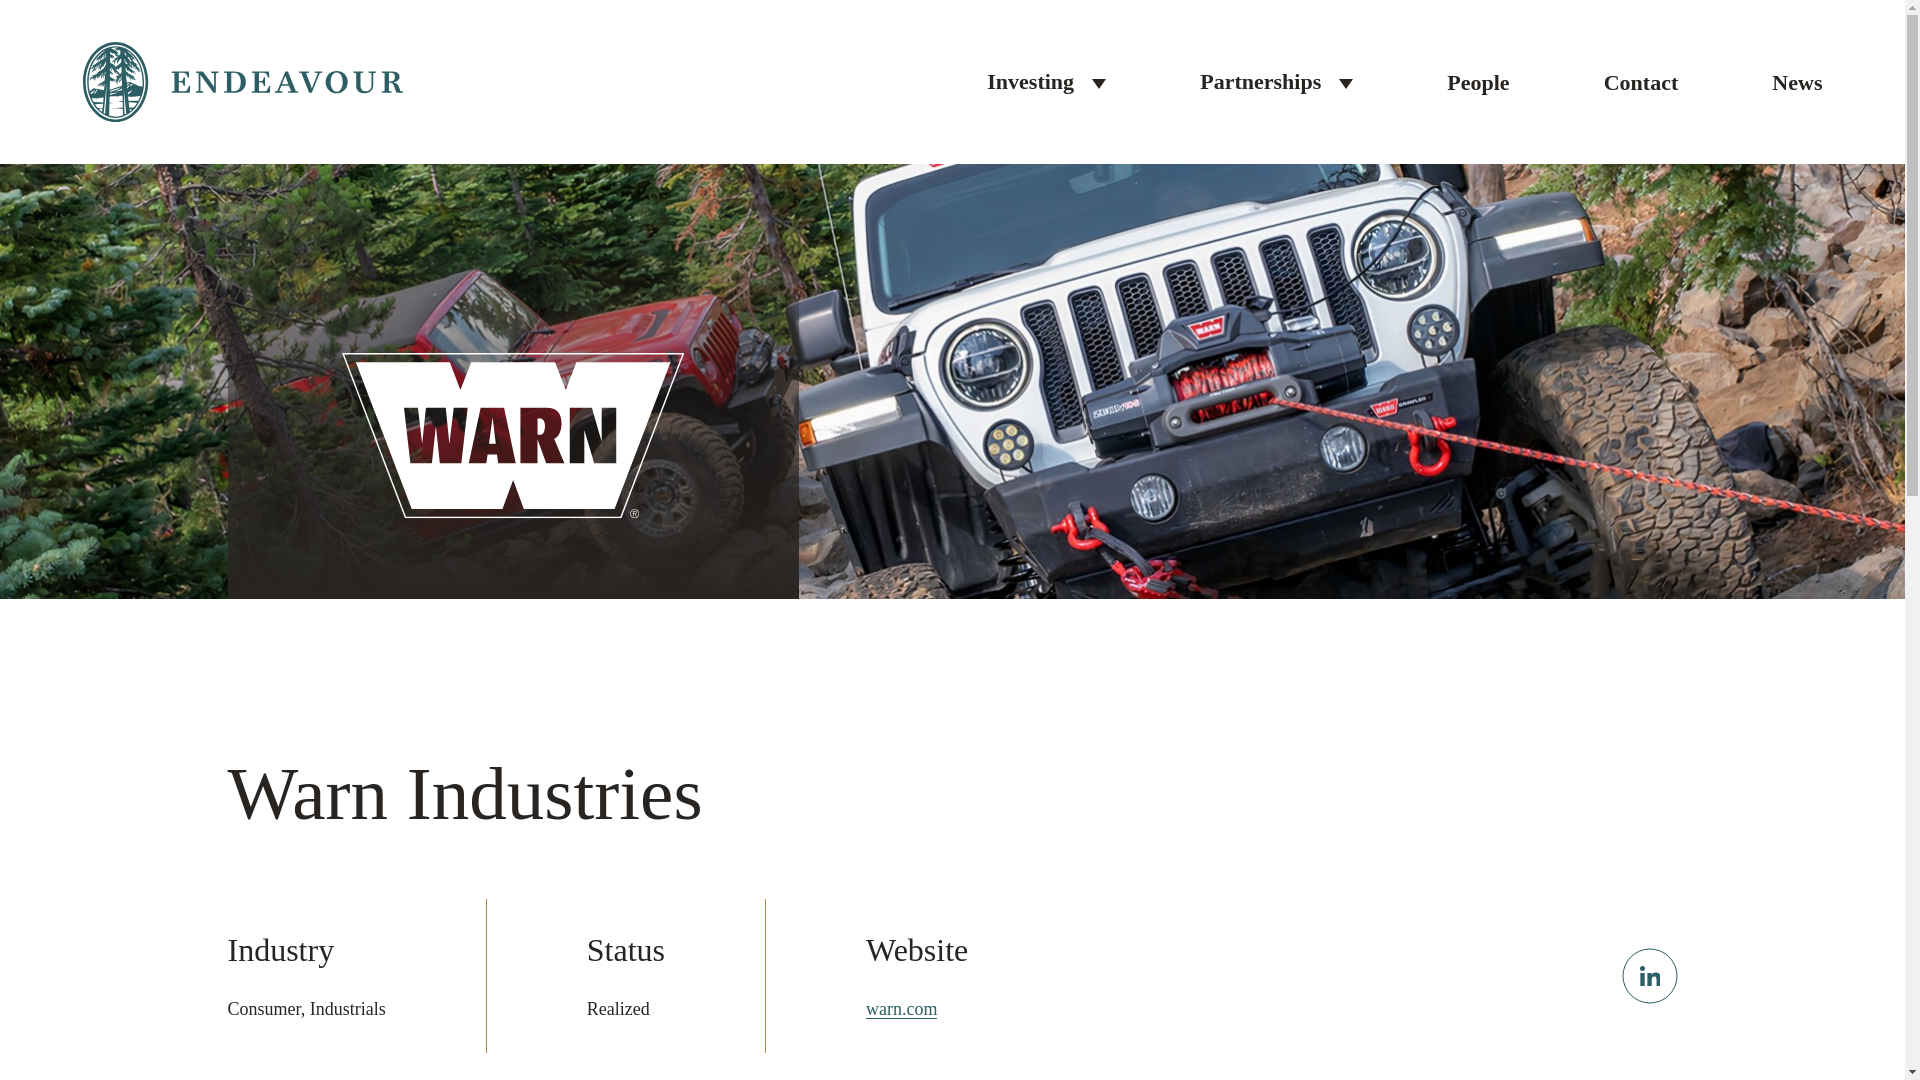 The image size is (1920, 1080). What do you see at coordinates (1640, 82) in the screenshot?
I see `Contact` at bounding box center [1640, 82].